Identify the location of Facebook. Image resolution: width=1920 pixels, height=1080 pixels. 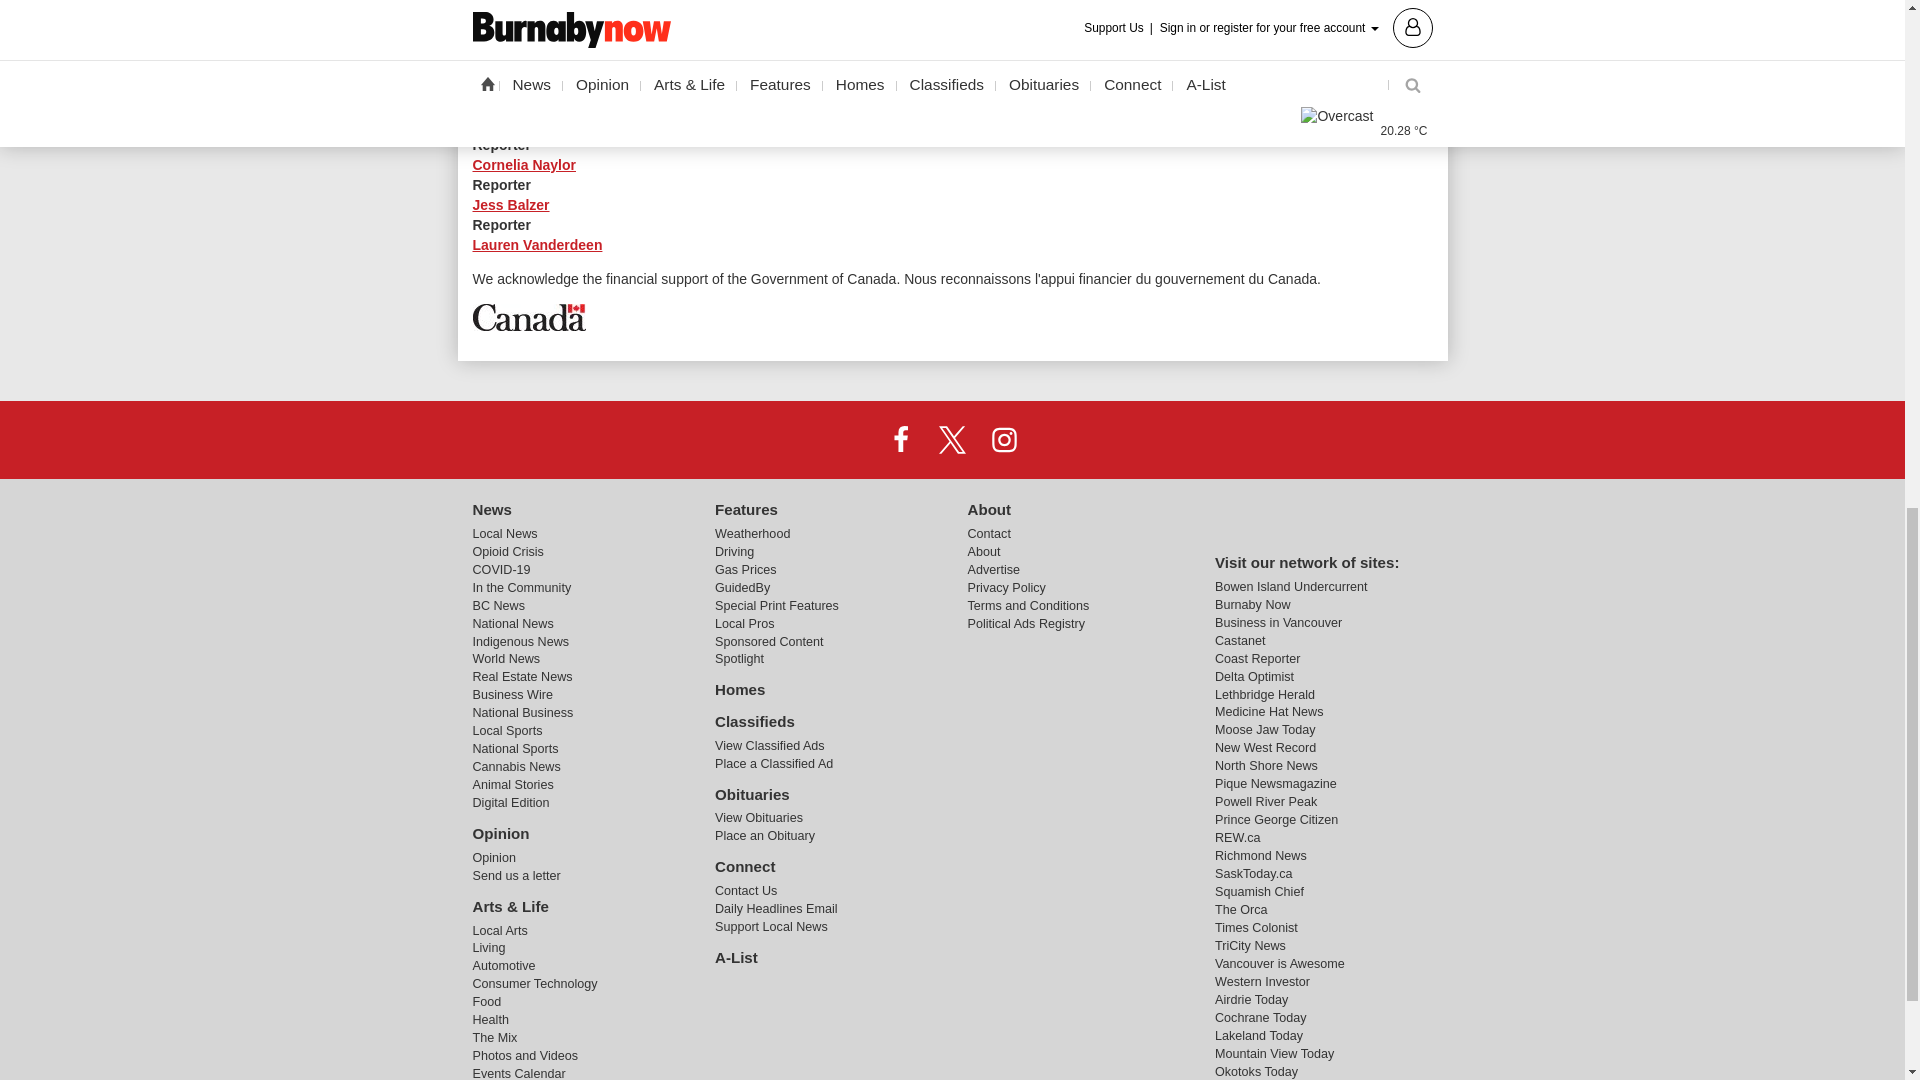
(901, 439).